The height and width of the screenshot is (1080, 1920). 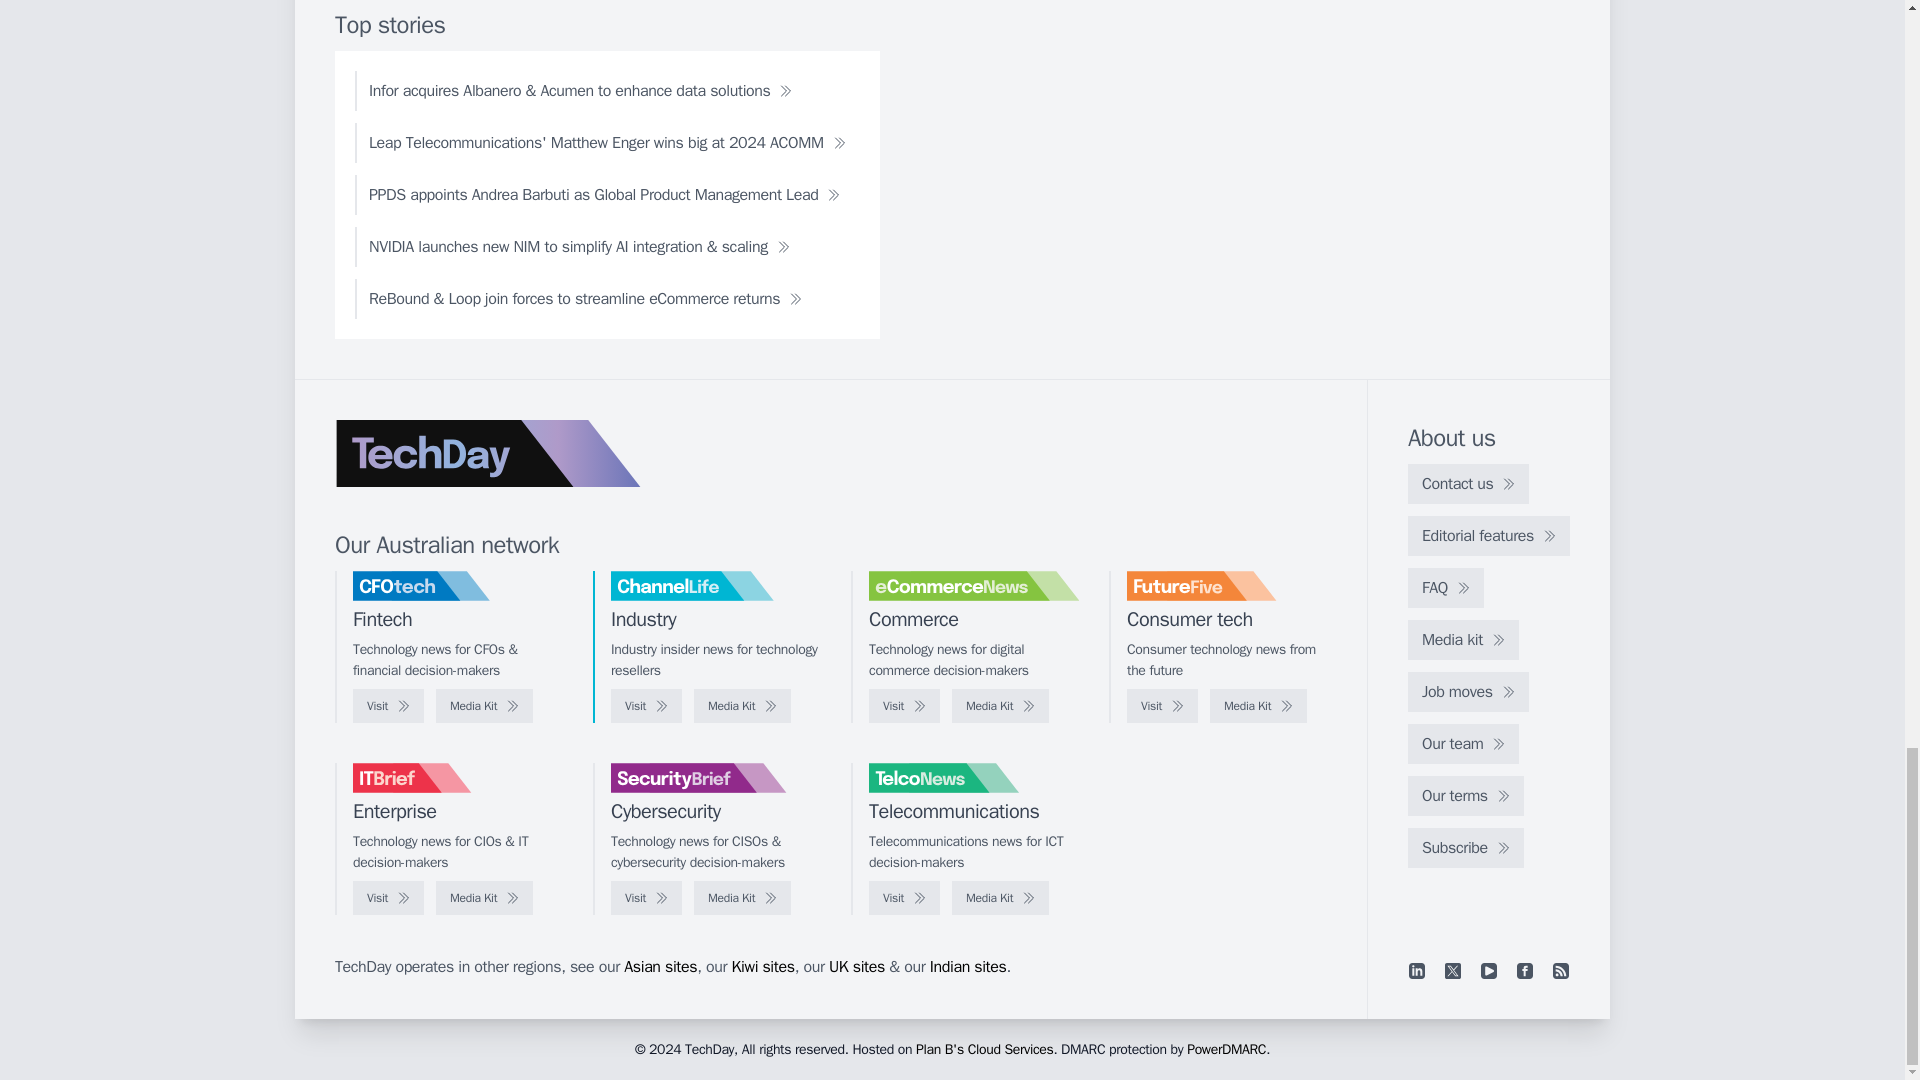 What do you see at coordinates (1258, 706) in the screenshot?
I see `Media Kit` at bounding box center [1258, 706].